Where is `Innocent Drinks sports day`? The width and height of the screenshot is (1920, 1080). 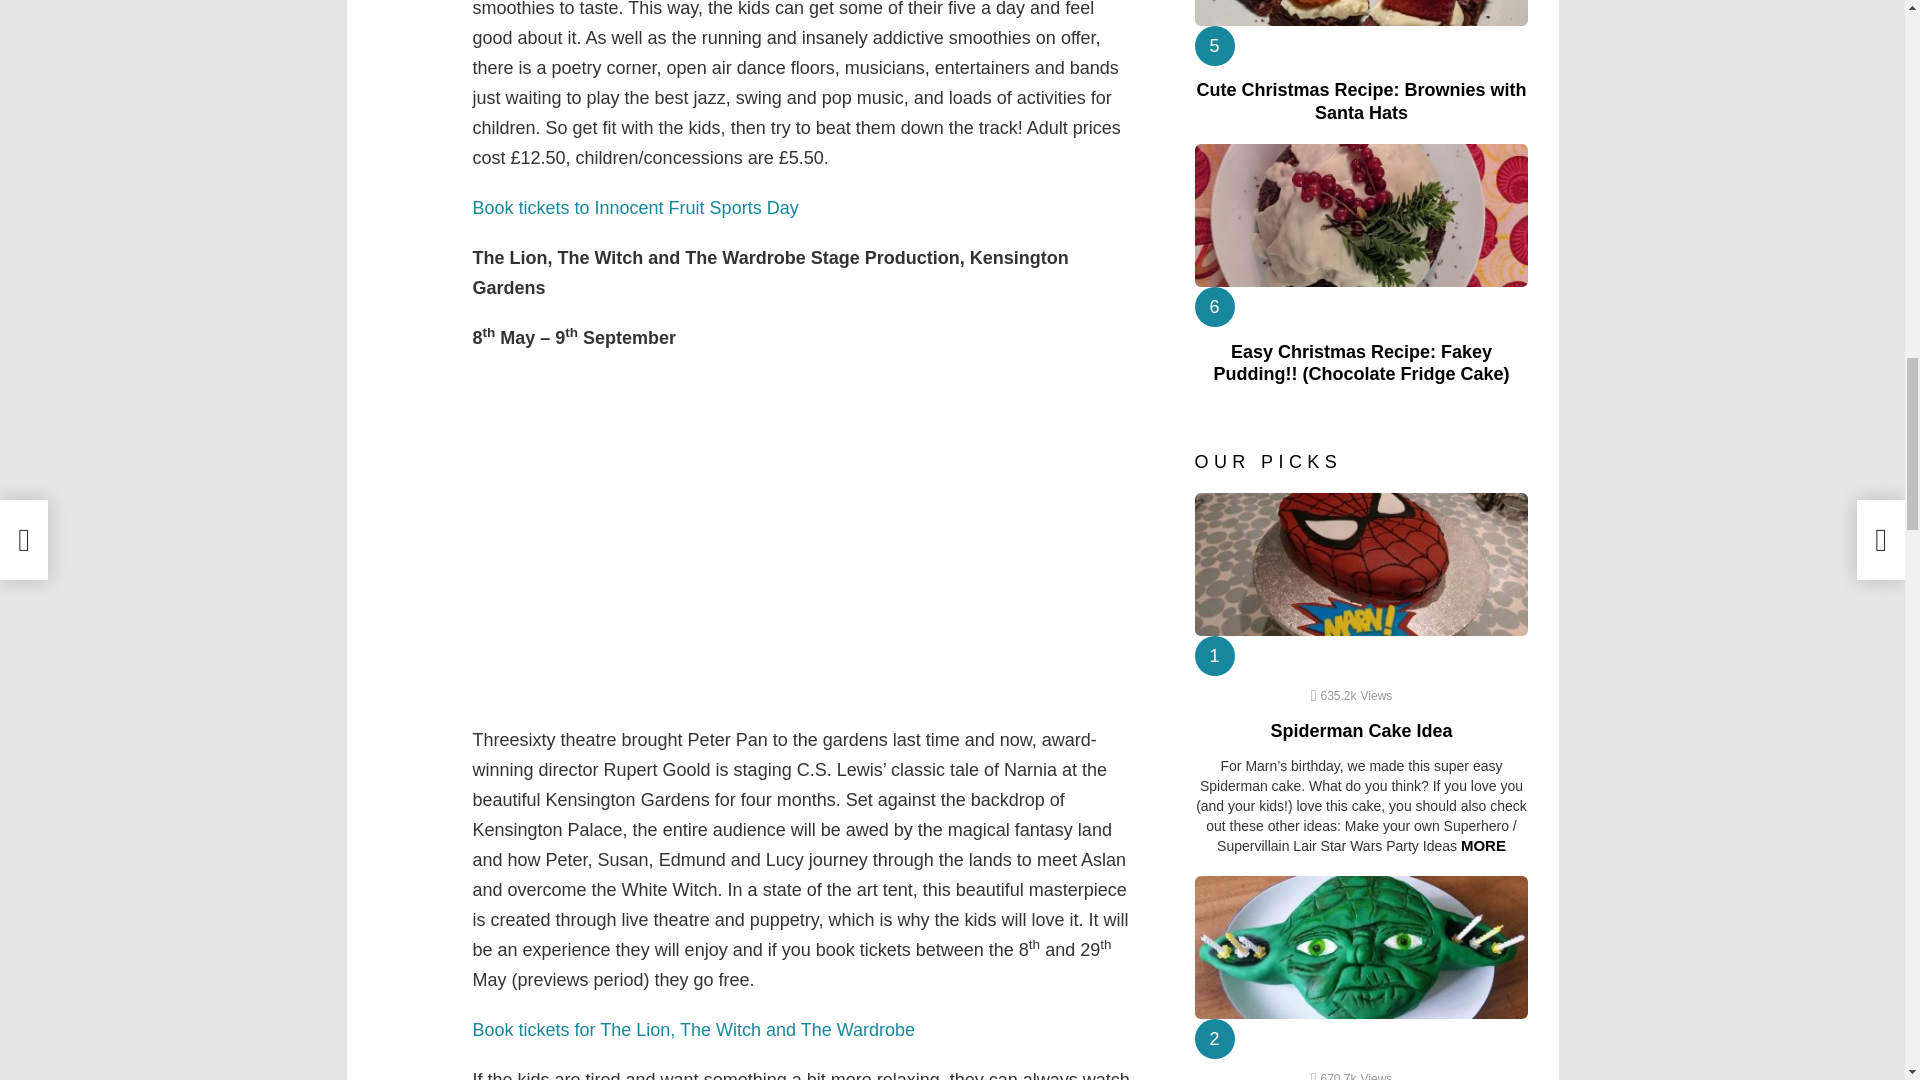 Innocent Drinks sports day is located at coordinates (635, 208).